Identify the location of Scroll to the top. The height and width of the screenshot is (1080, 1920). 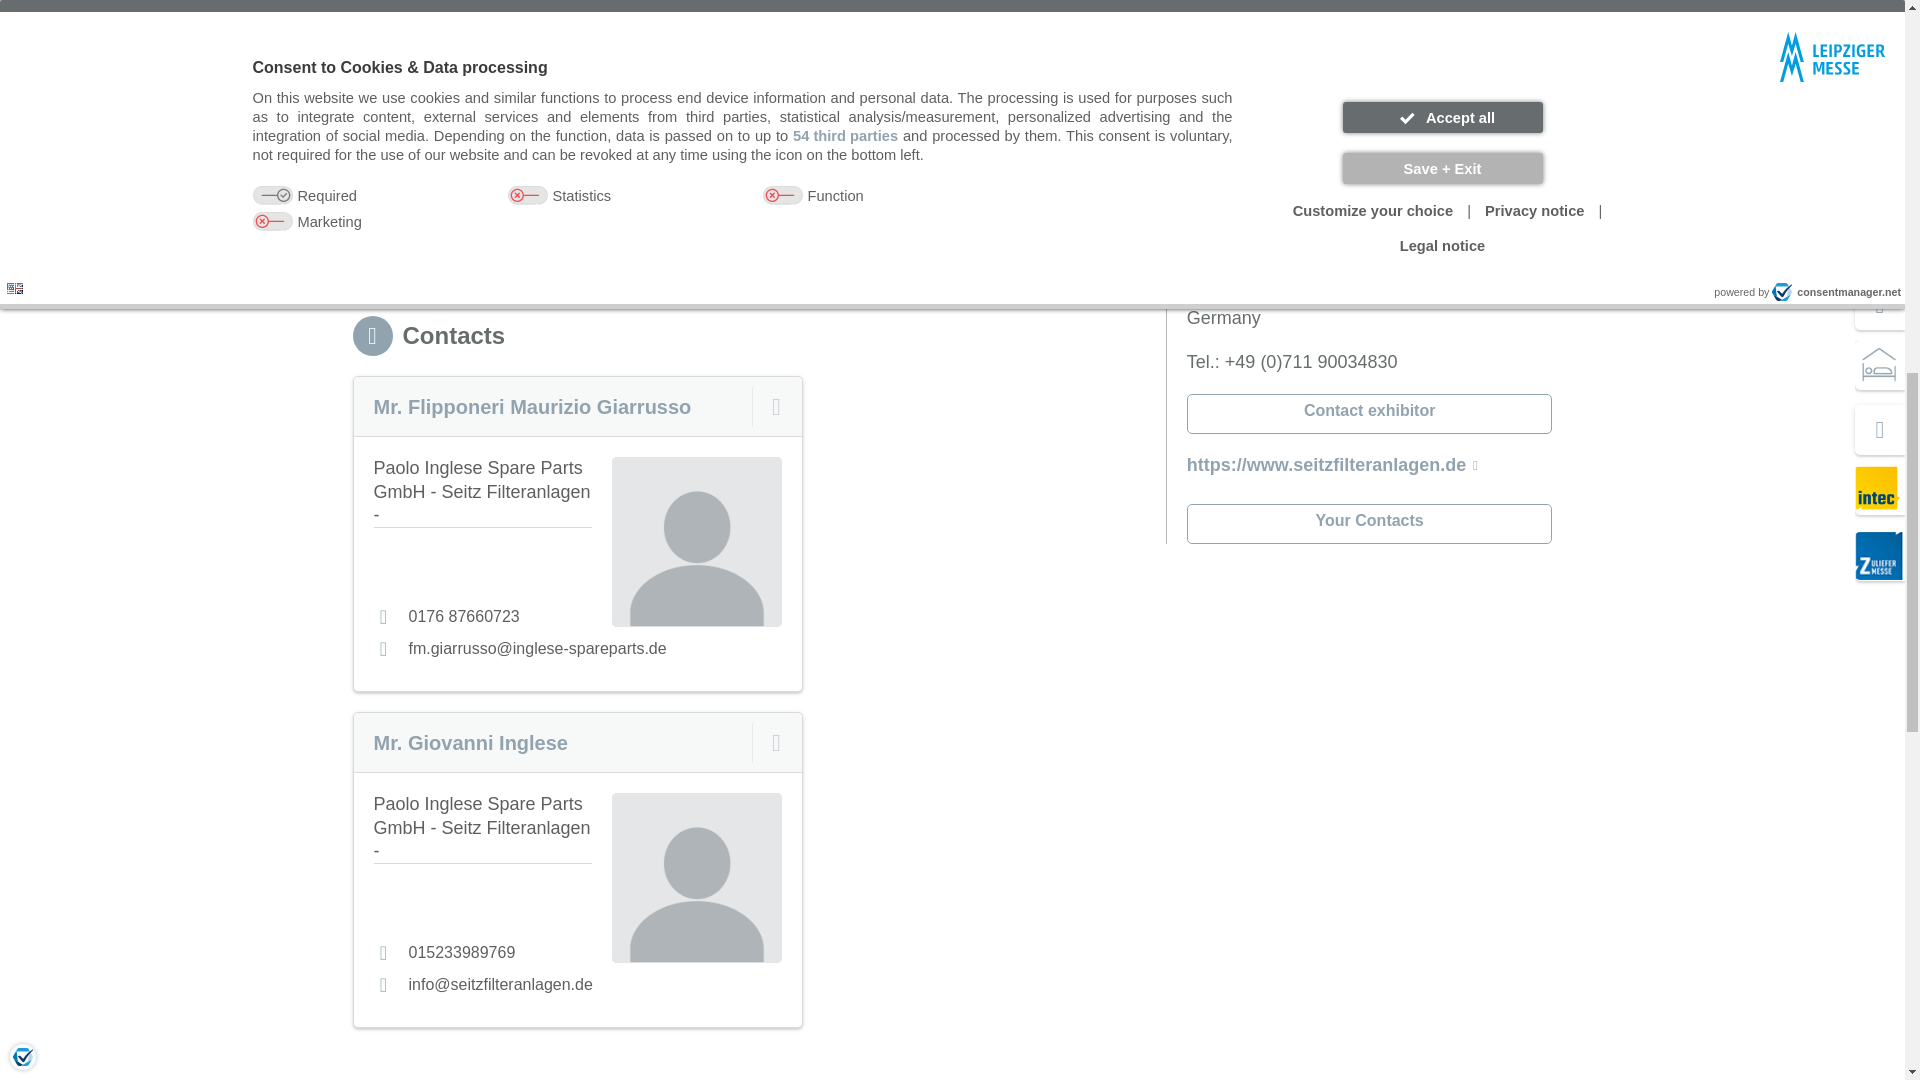
(1532, 29).